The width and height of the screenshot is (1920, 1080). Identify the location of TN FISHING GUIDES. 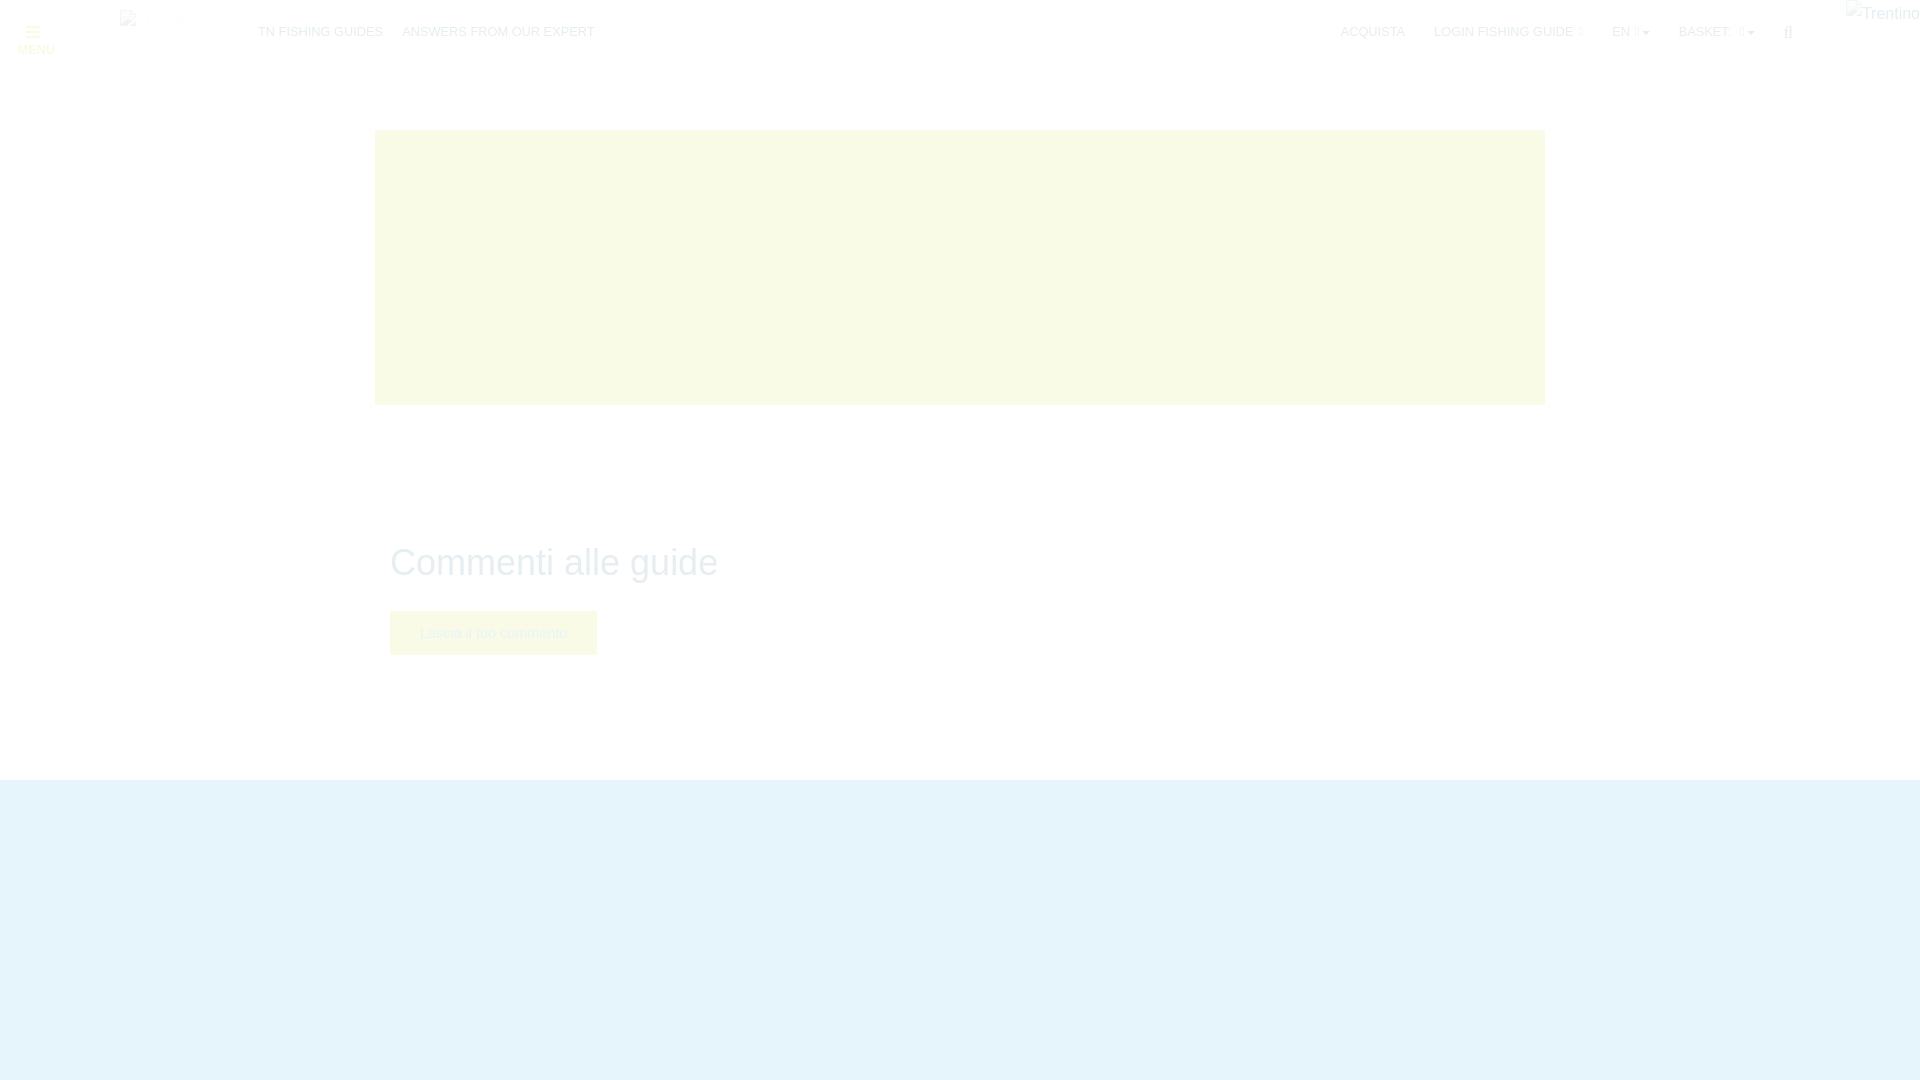
(320, 32).